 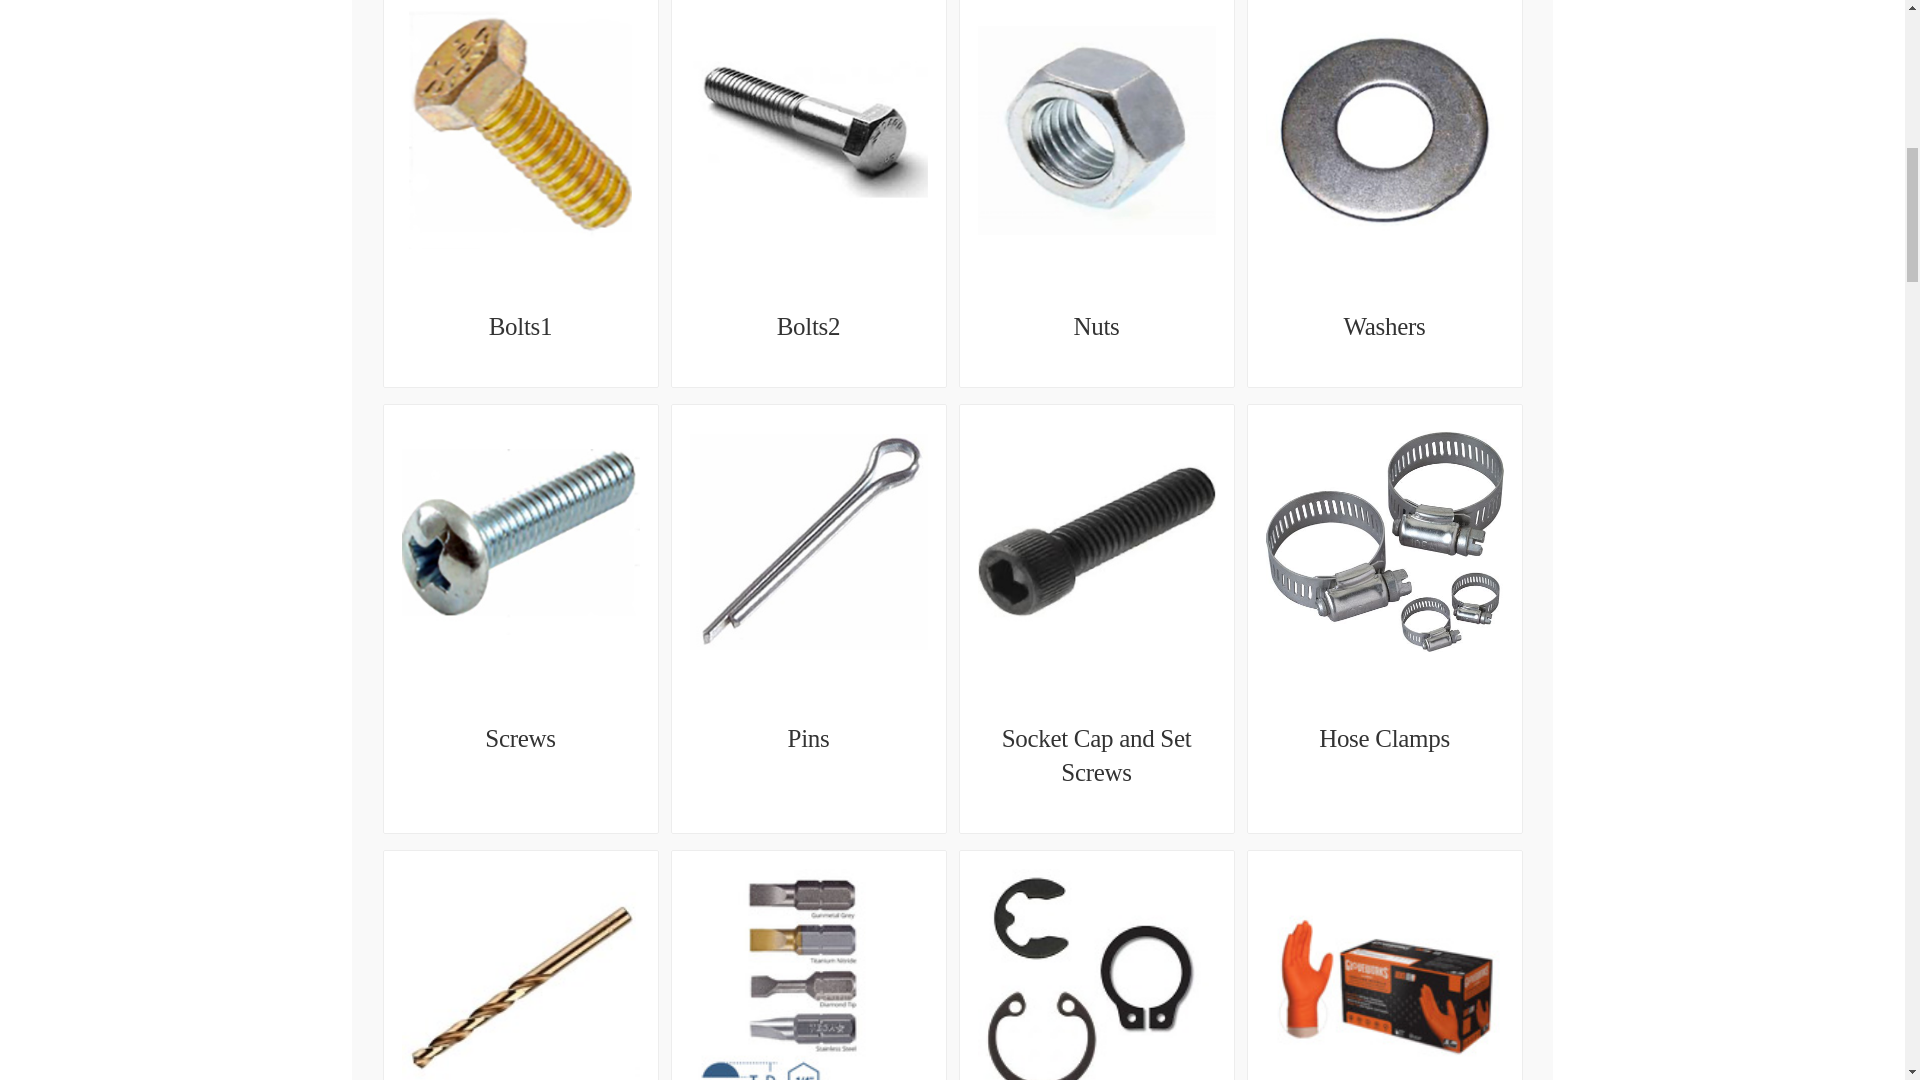 I want to click on Nuts, so click(x=1096, y=326).